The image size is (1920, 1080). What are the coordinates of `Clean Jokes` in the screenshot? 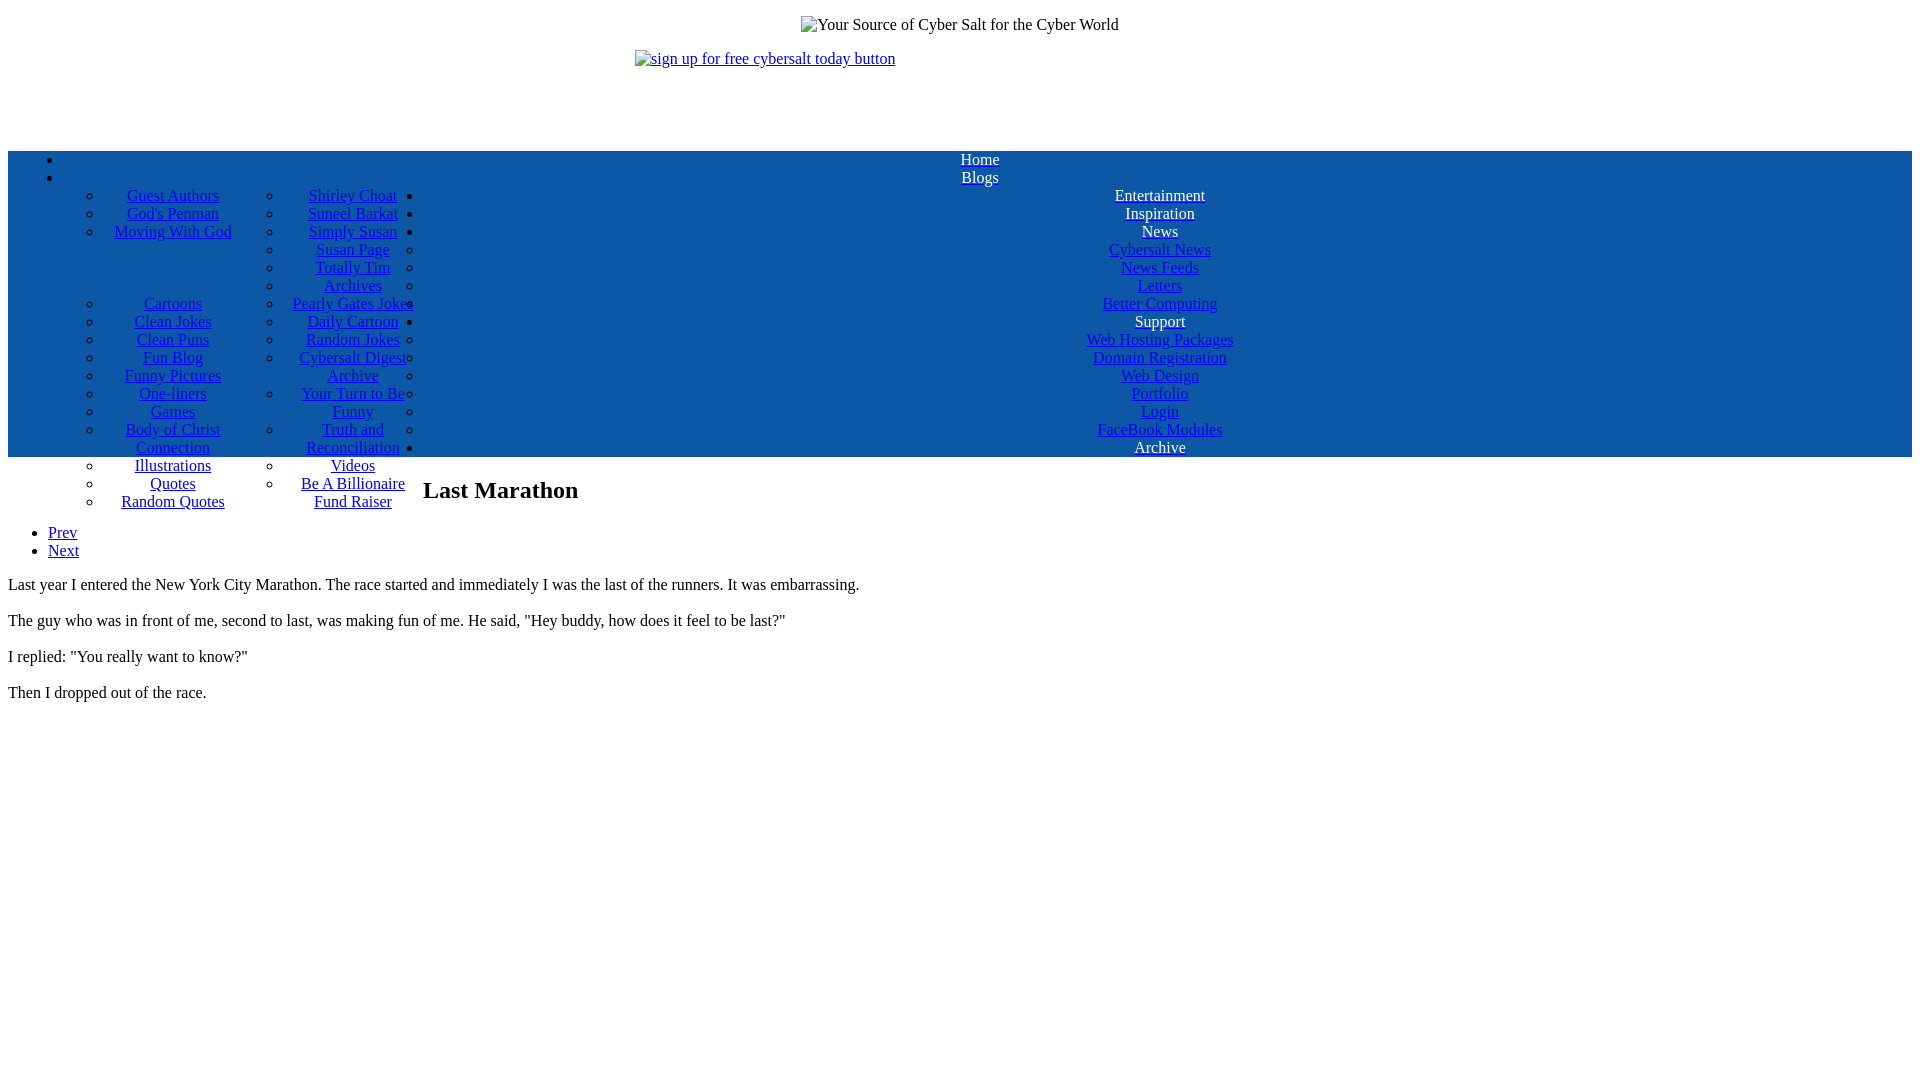 It's located at (173, 322).